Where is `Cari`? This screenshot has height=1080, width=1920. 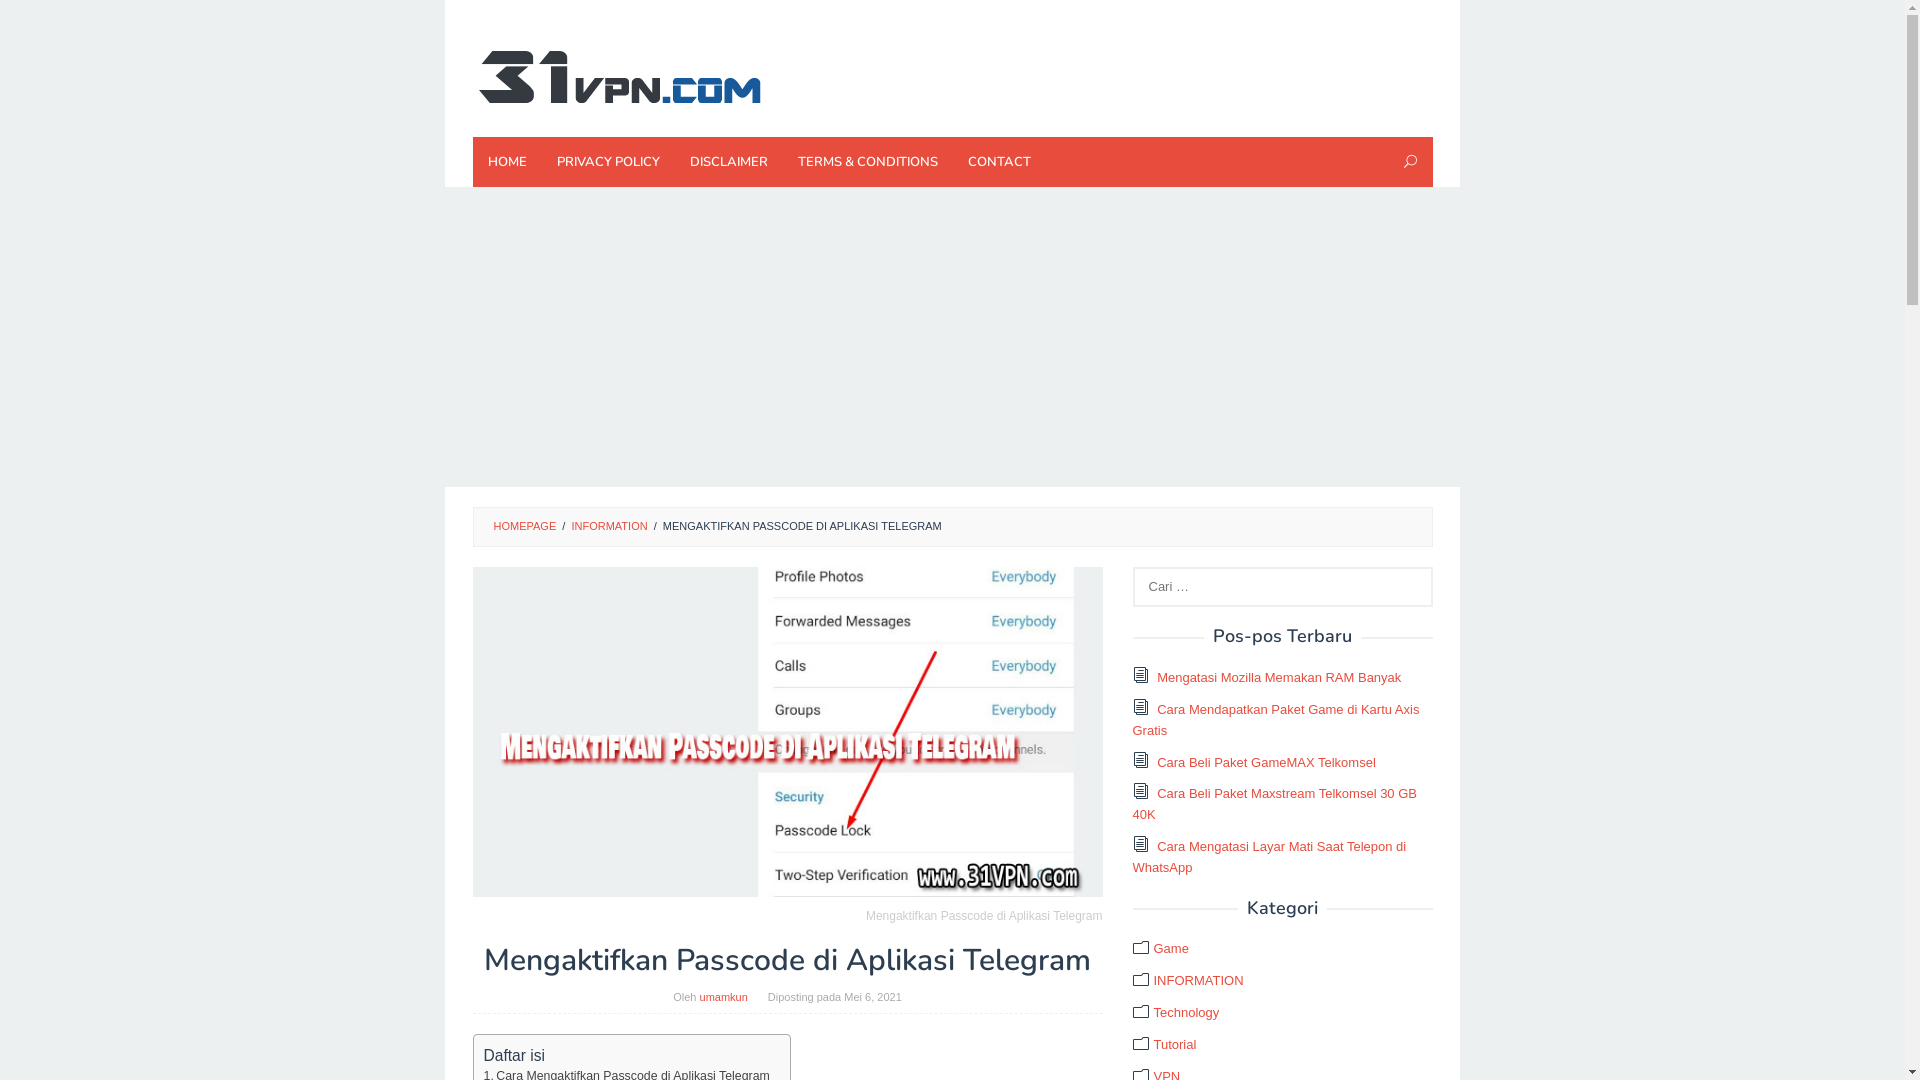
Cari is located at coordinates (28, 20).